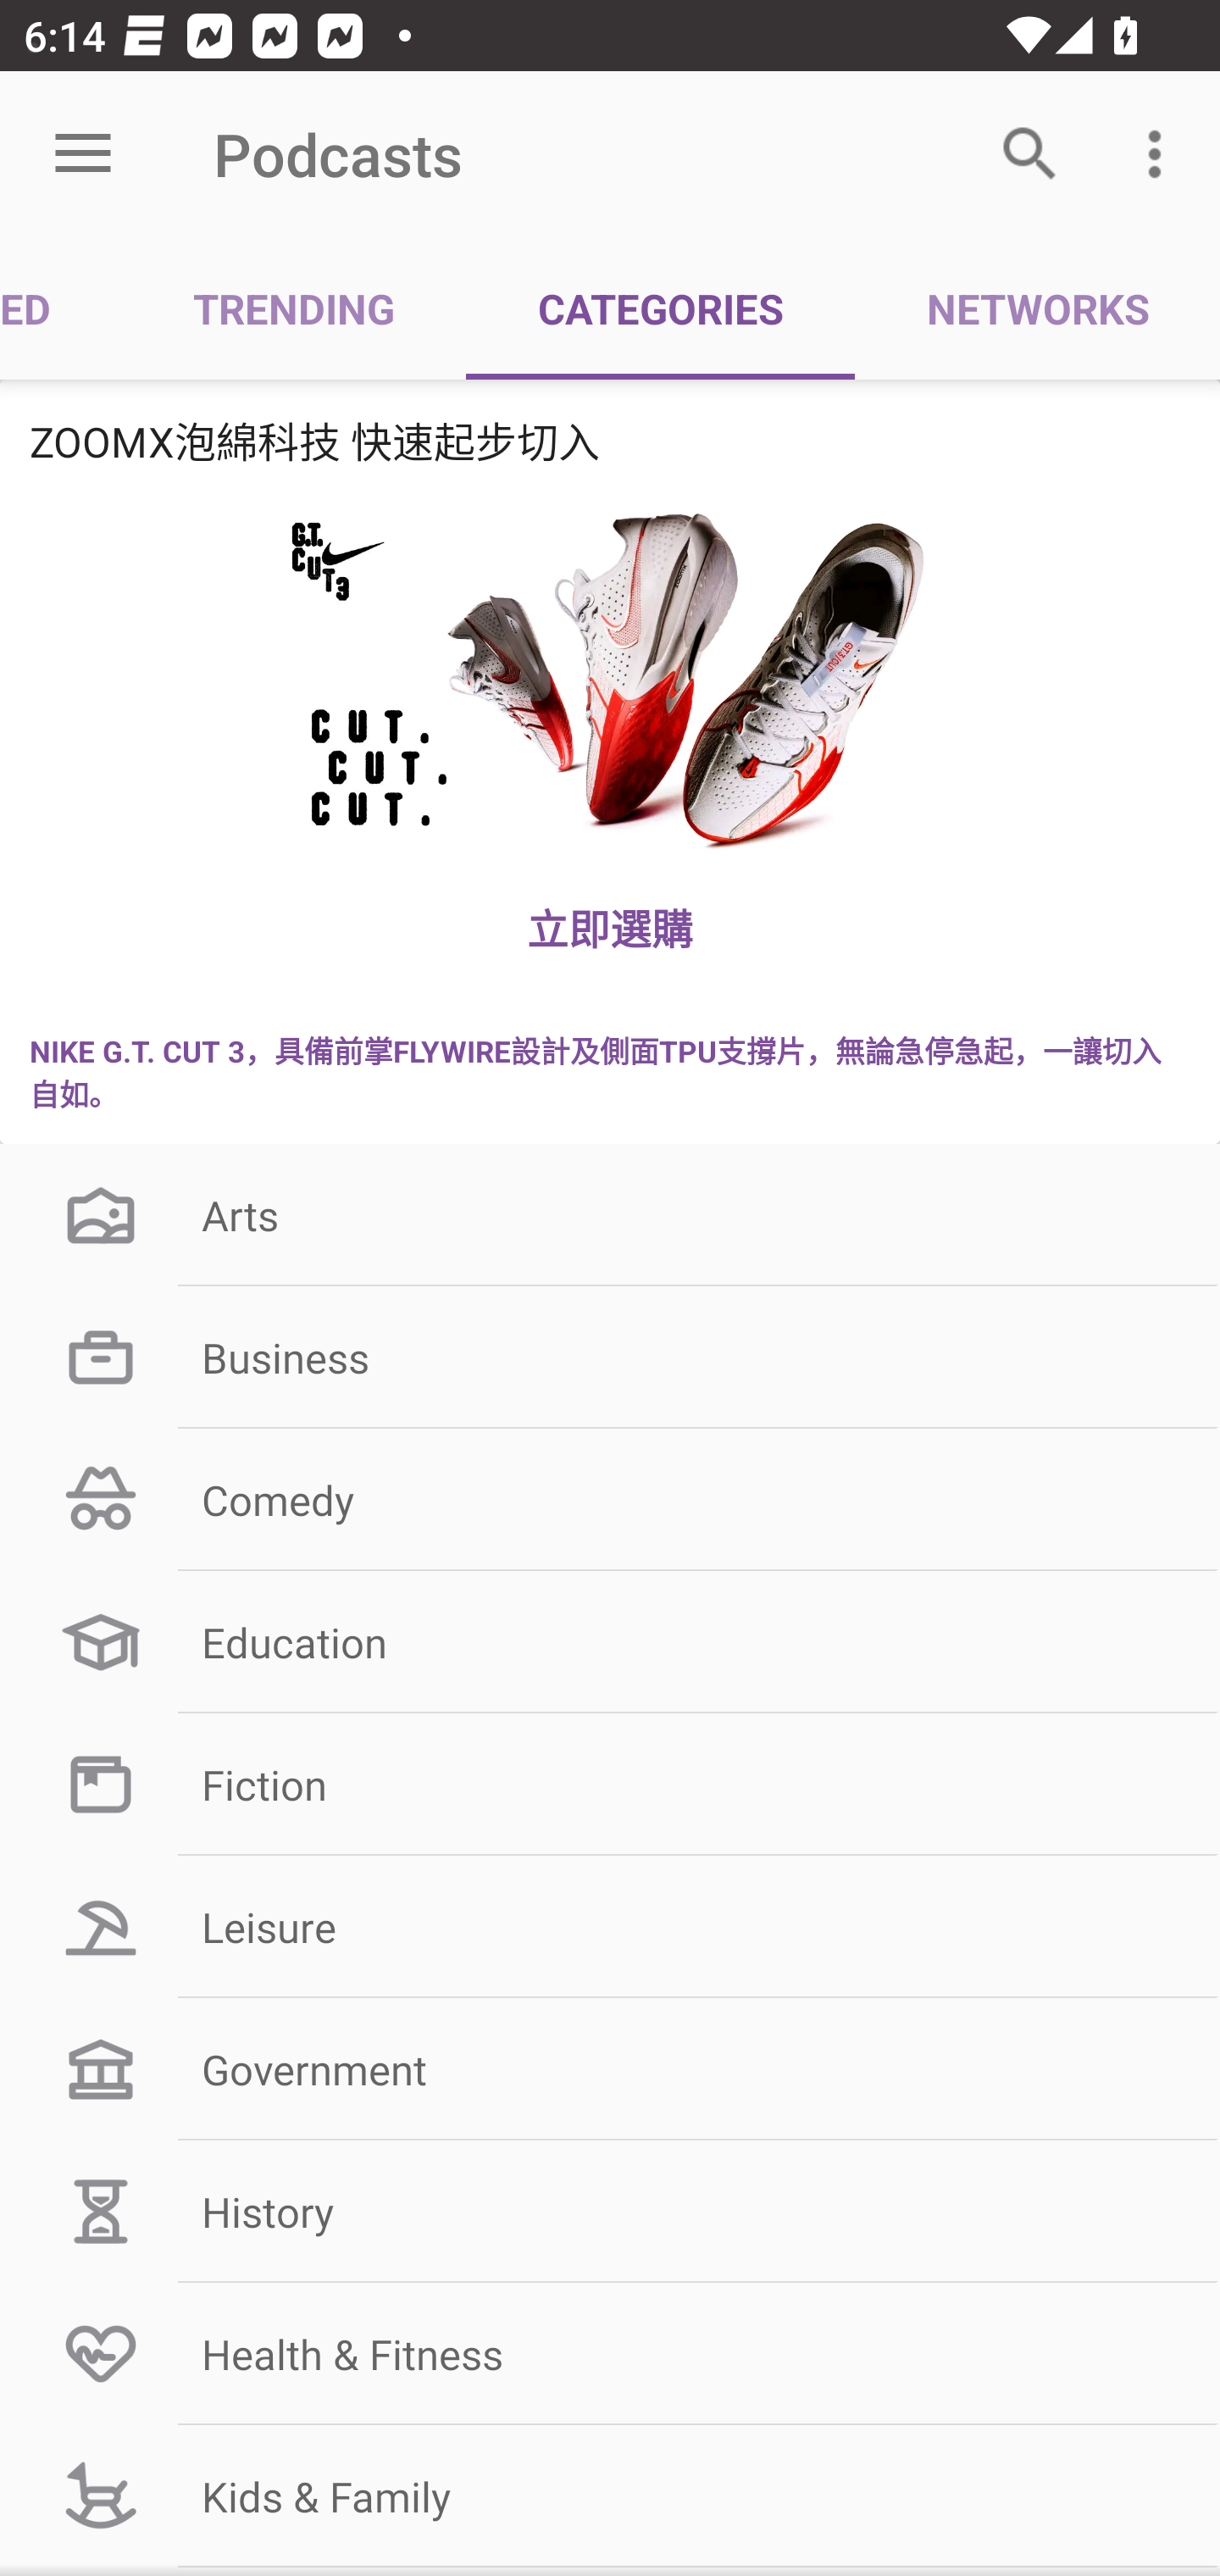  Describe the element at coordinates (610, 2495) in the screenshot. I see `Kids & Family` at that location.